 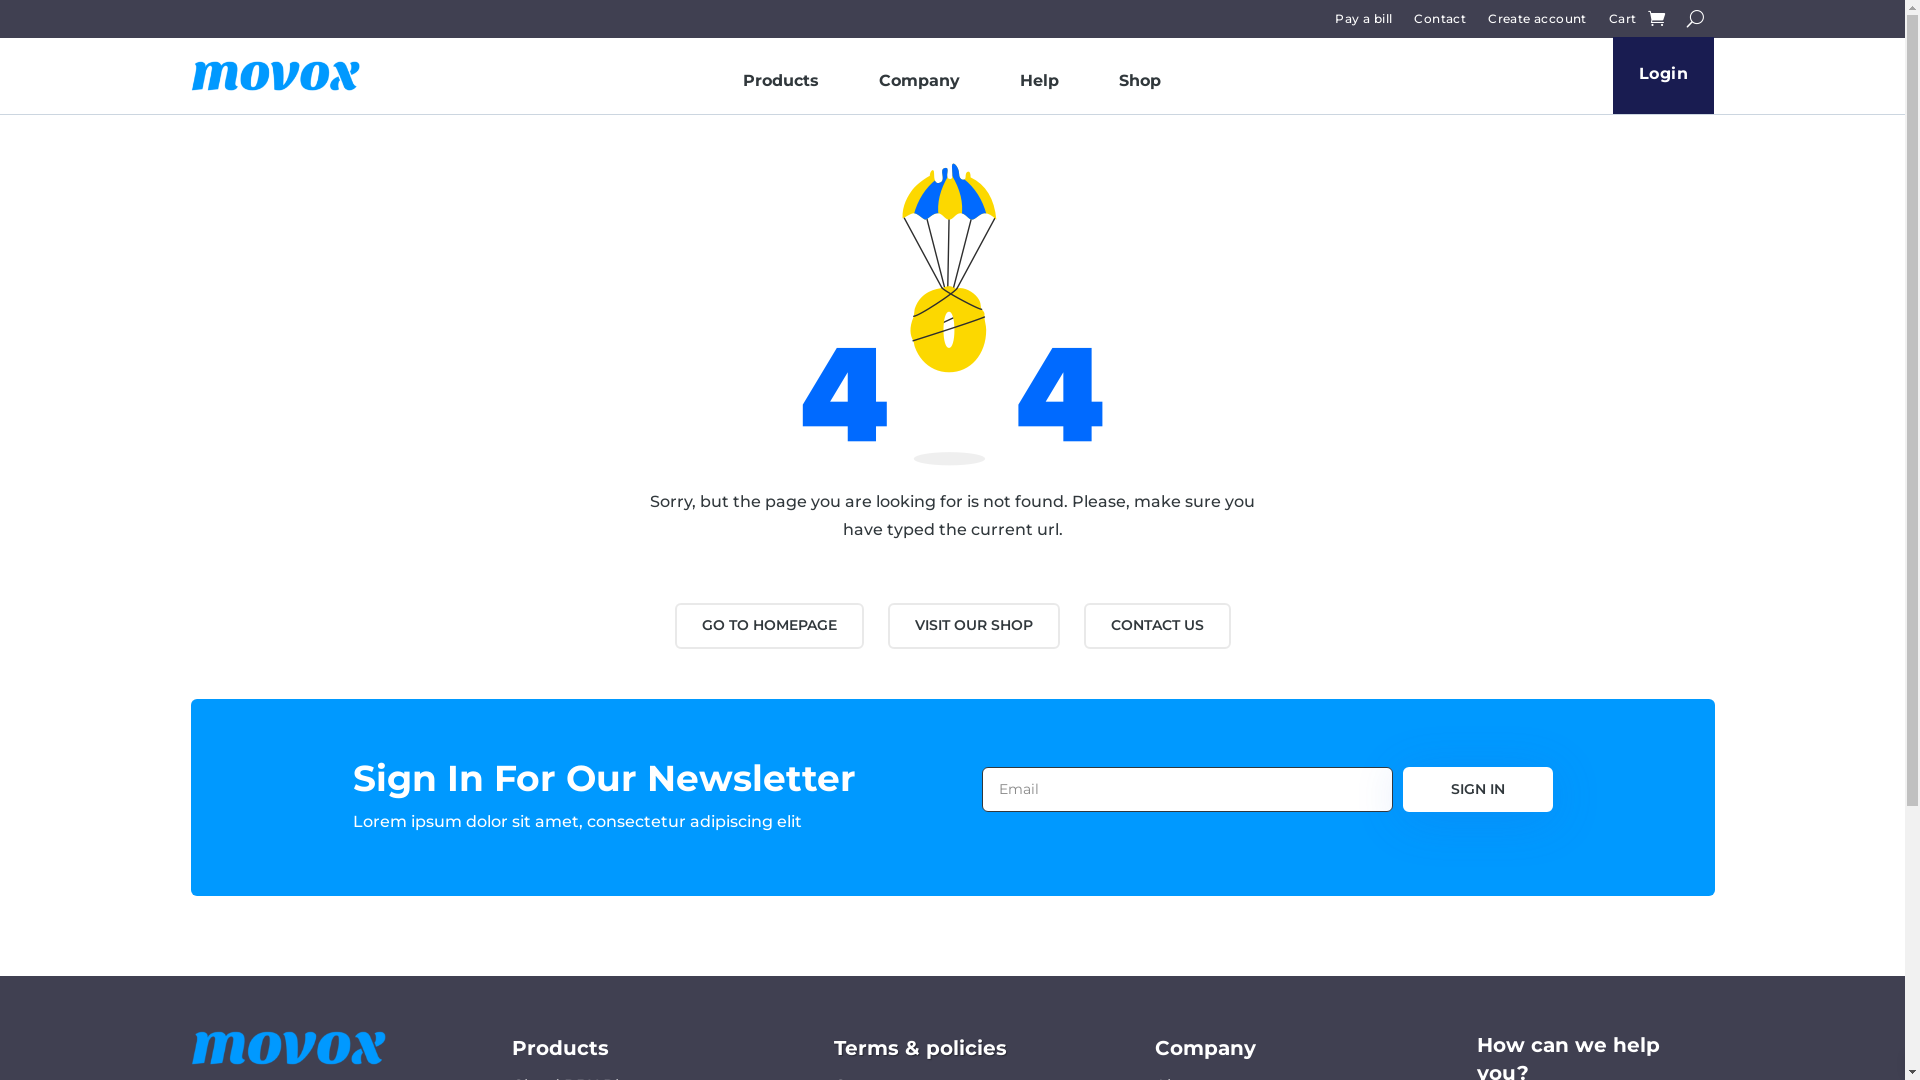 What do you see at coordinates (1158, 626) in the screenshot?
I see `CONTACT US` at bounding box center [1158, 626].